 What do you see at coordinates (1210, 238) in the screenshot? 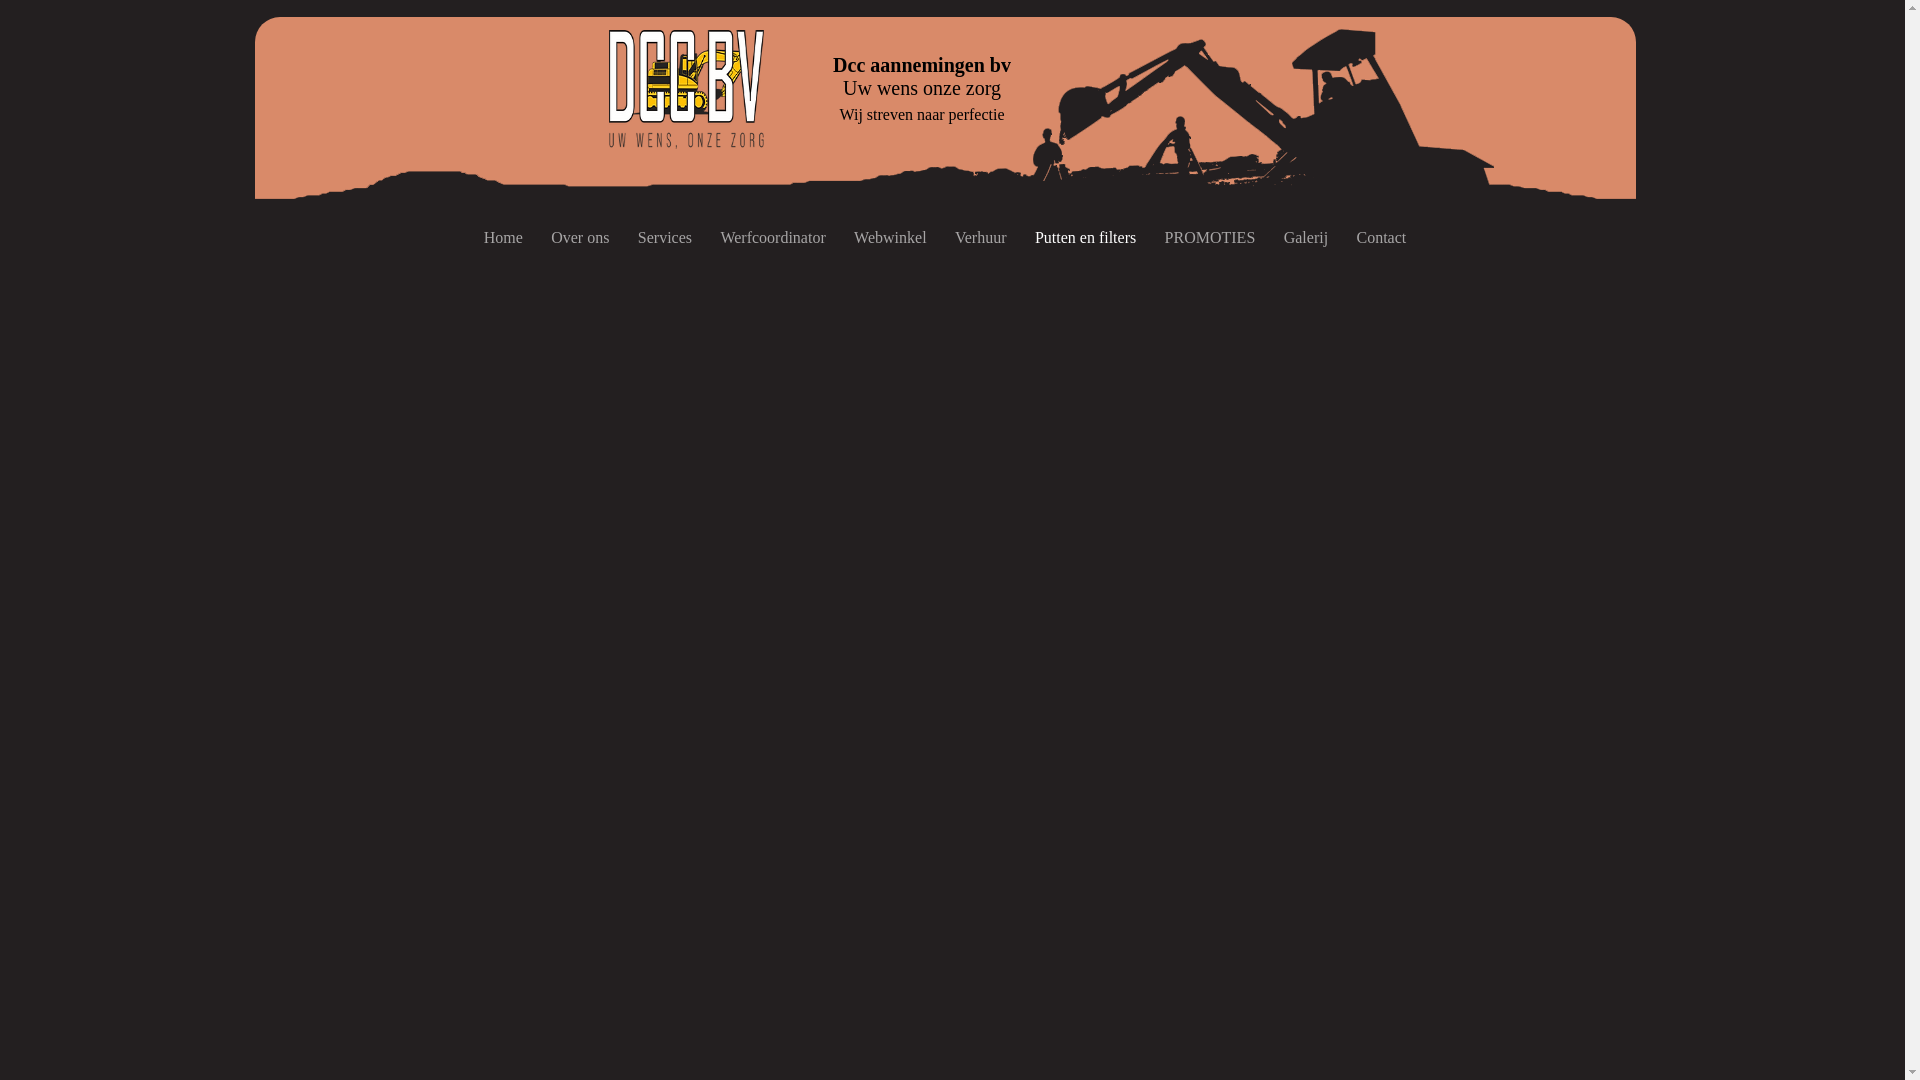
I see `PROMOTIES` at bounding box center [1210, 238].